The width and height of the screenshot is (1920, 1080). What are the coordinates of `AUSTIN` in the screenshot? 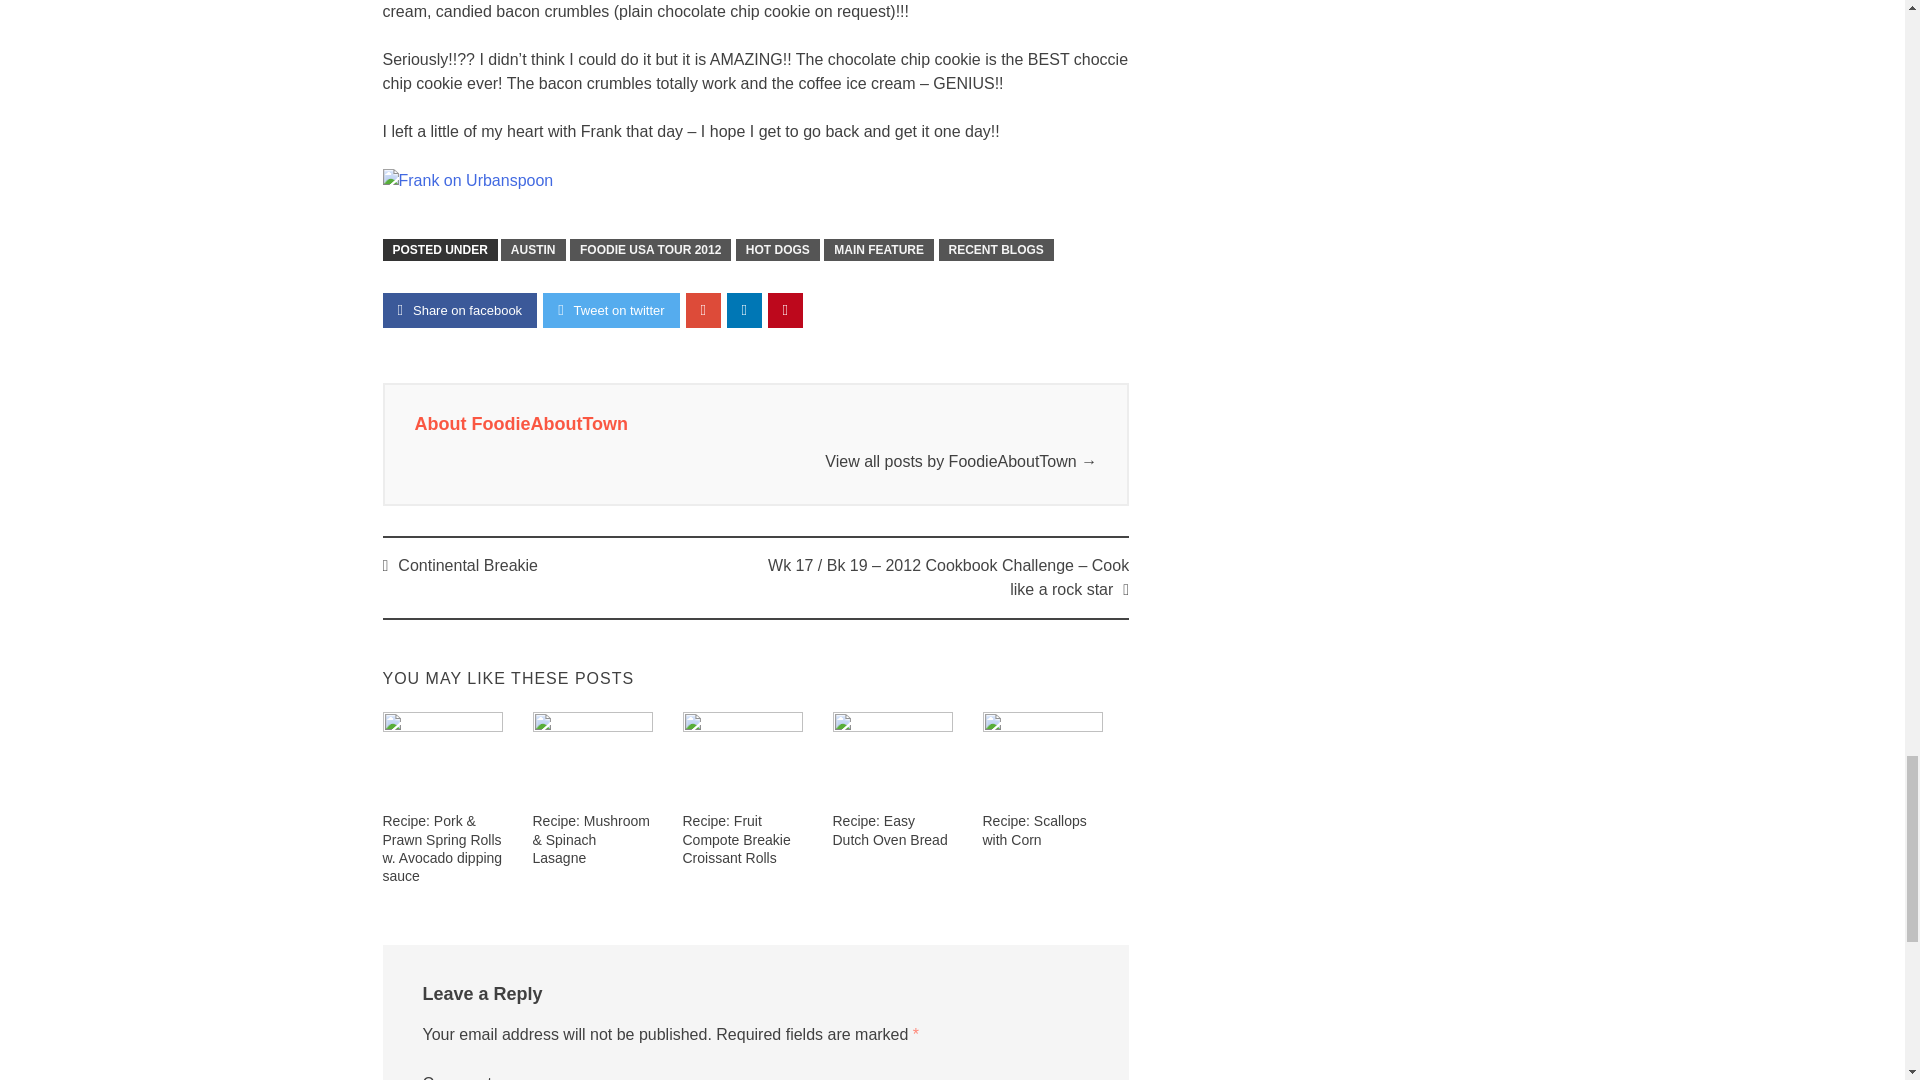 It's located at (534, 250).